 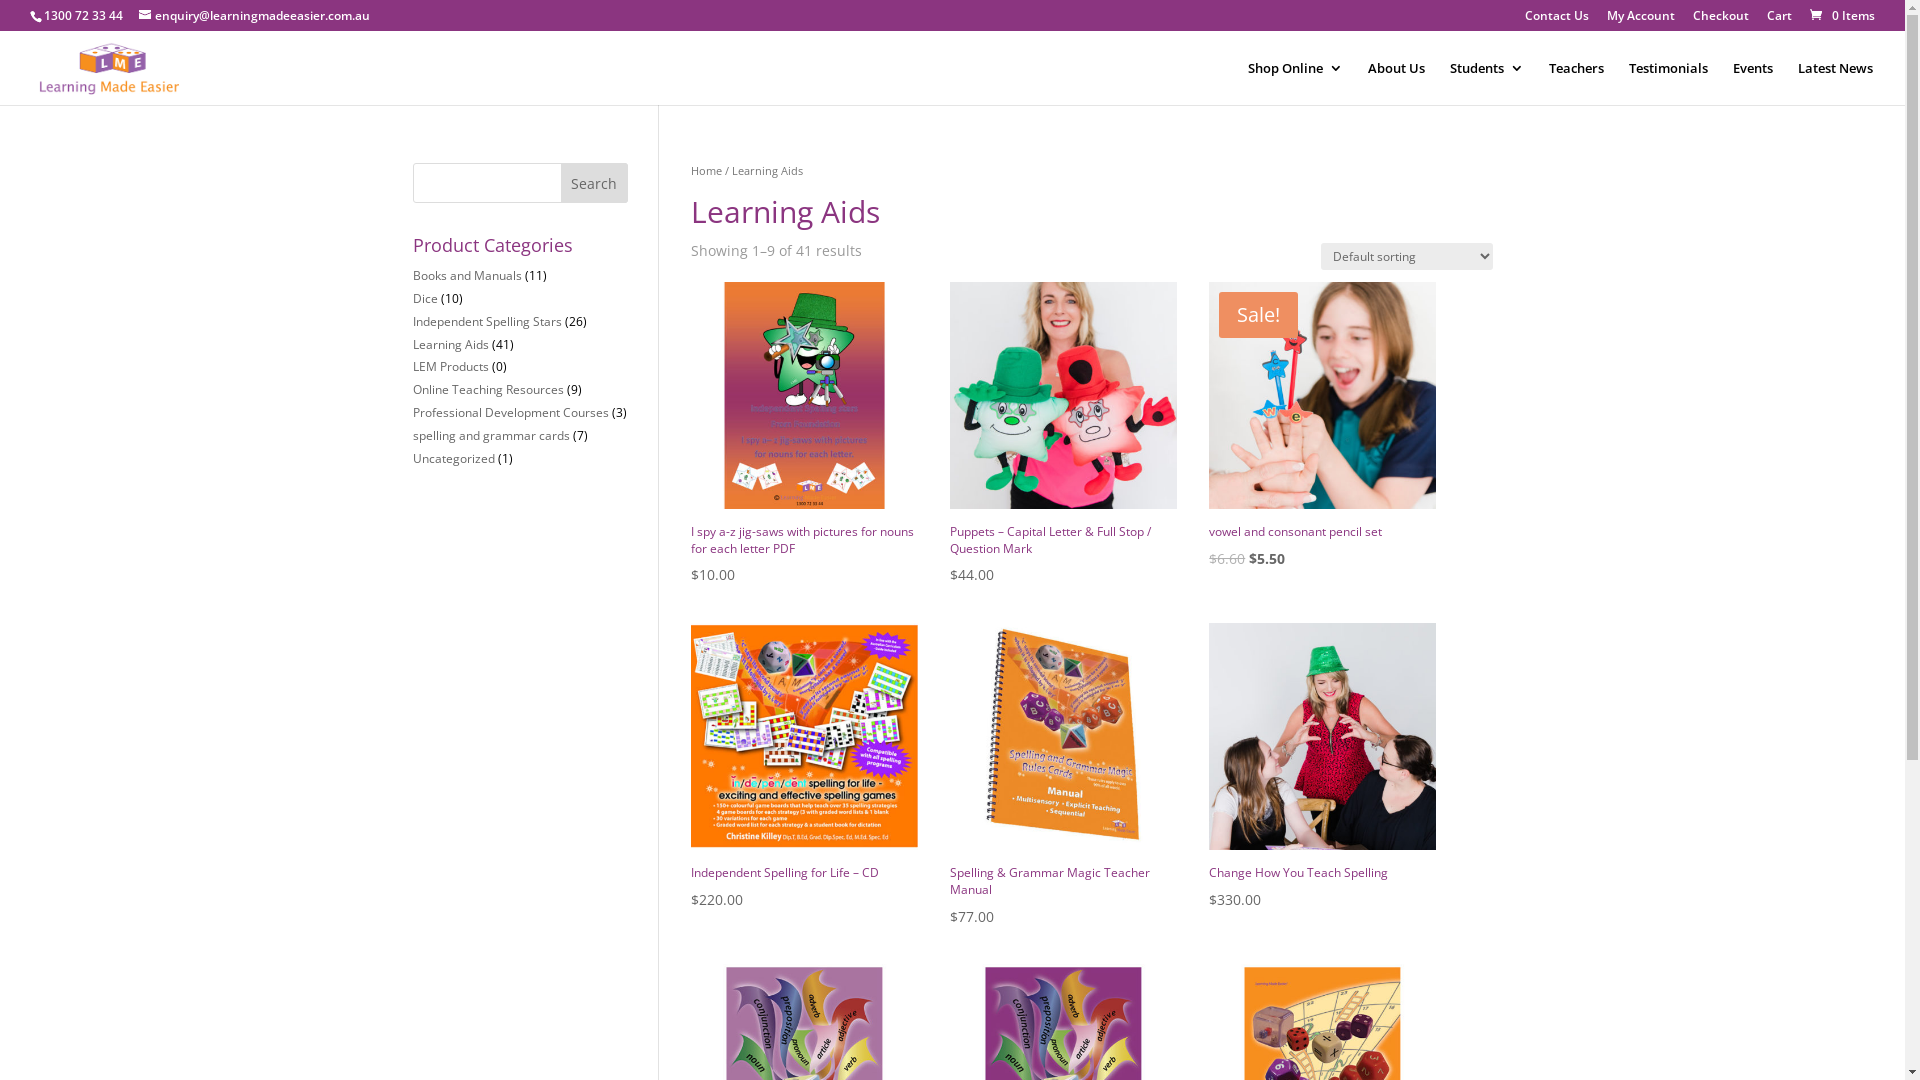 What do you see at coordinates (595, 183) in the screenshot?
I see `Search` at bounding box center [595, 183].